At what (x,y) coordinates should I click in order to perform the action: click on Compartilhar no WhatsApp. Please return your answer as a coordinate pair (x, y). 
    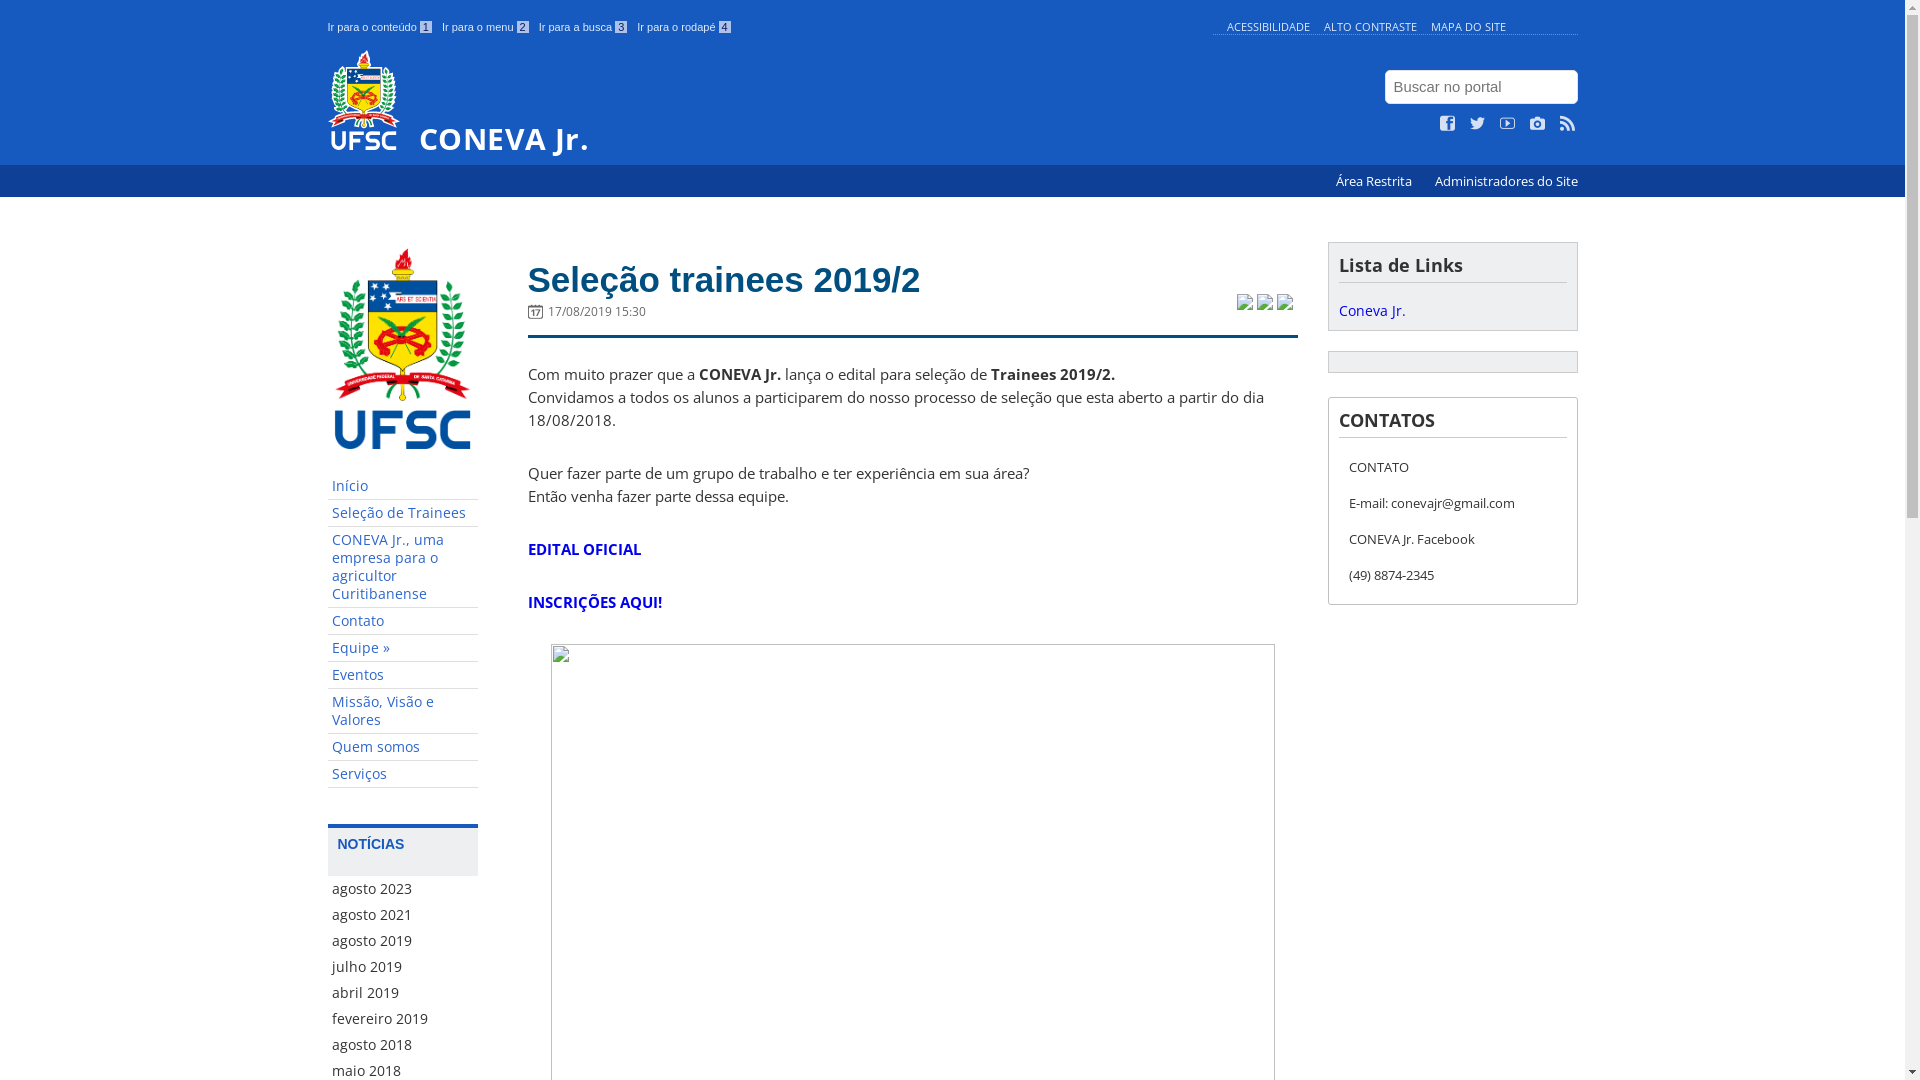
    Looking at the image, I should click on (1284, 304).